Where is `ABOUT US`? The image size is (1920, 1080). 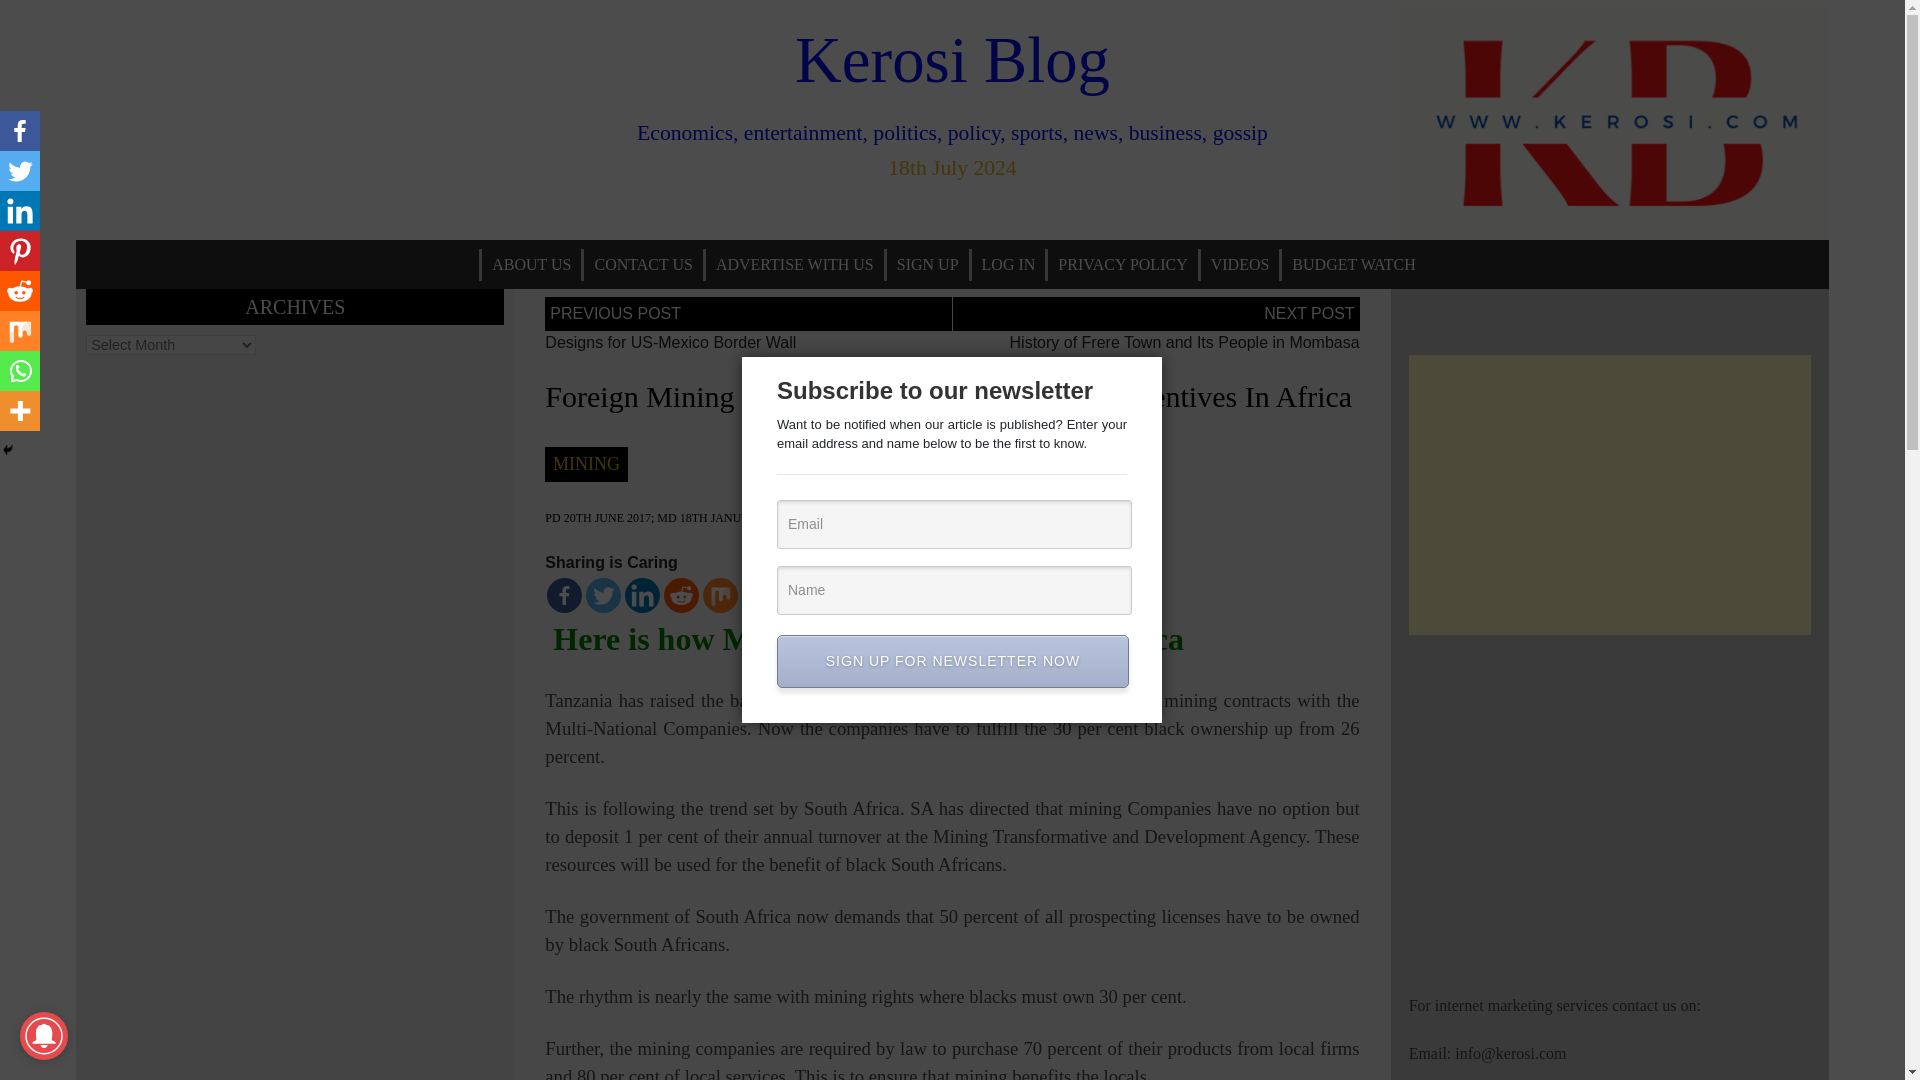
ABOUT US is located at coordinates (531, 264).